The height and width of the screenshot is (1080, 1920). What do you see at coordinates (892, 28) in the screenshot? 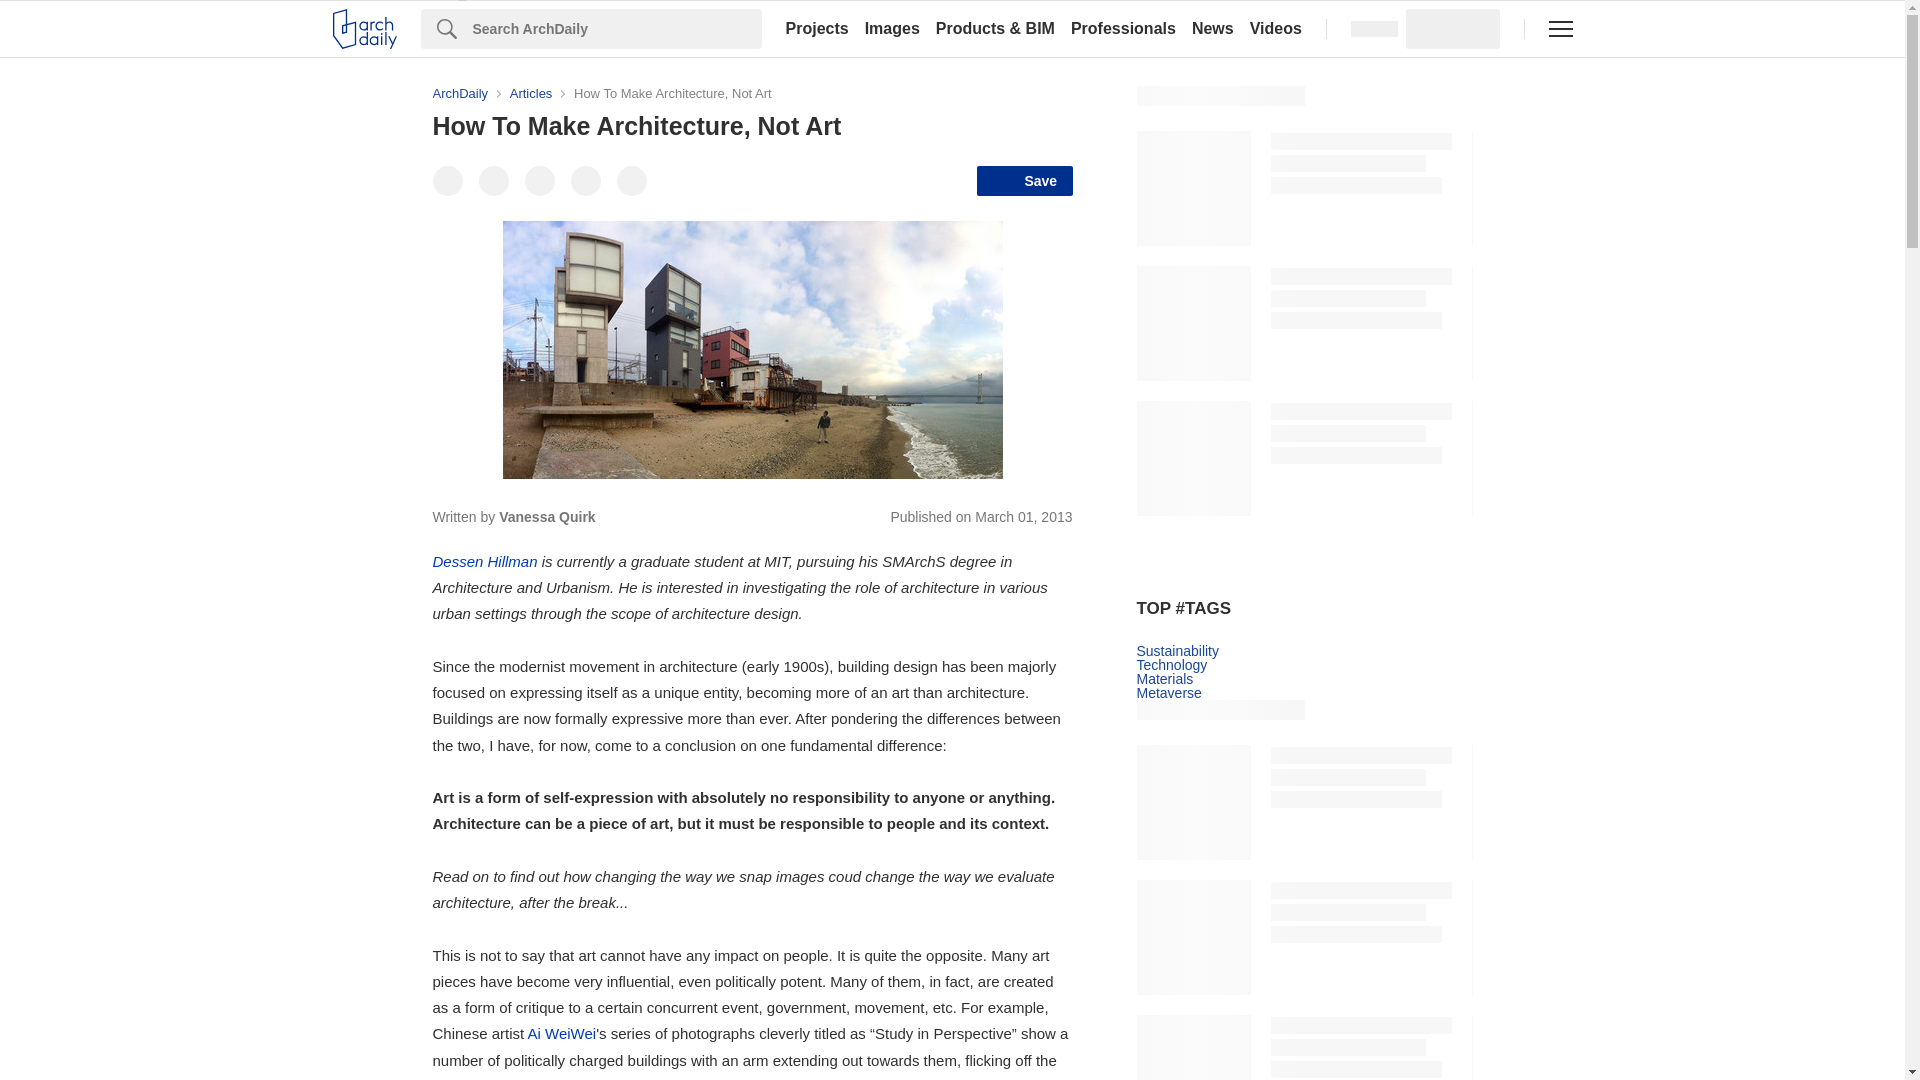
I see `Images` at bounding box center [892, 28].